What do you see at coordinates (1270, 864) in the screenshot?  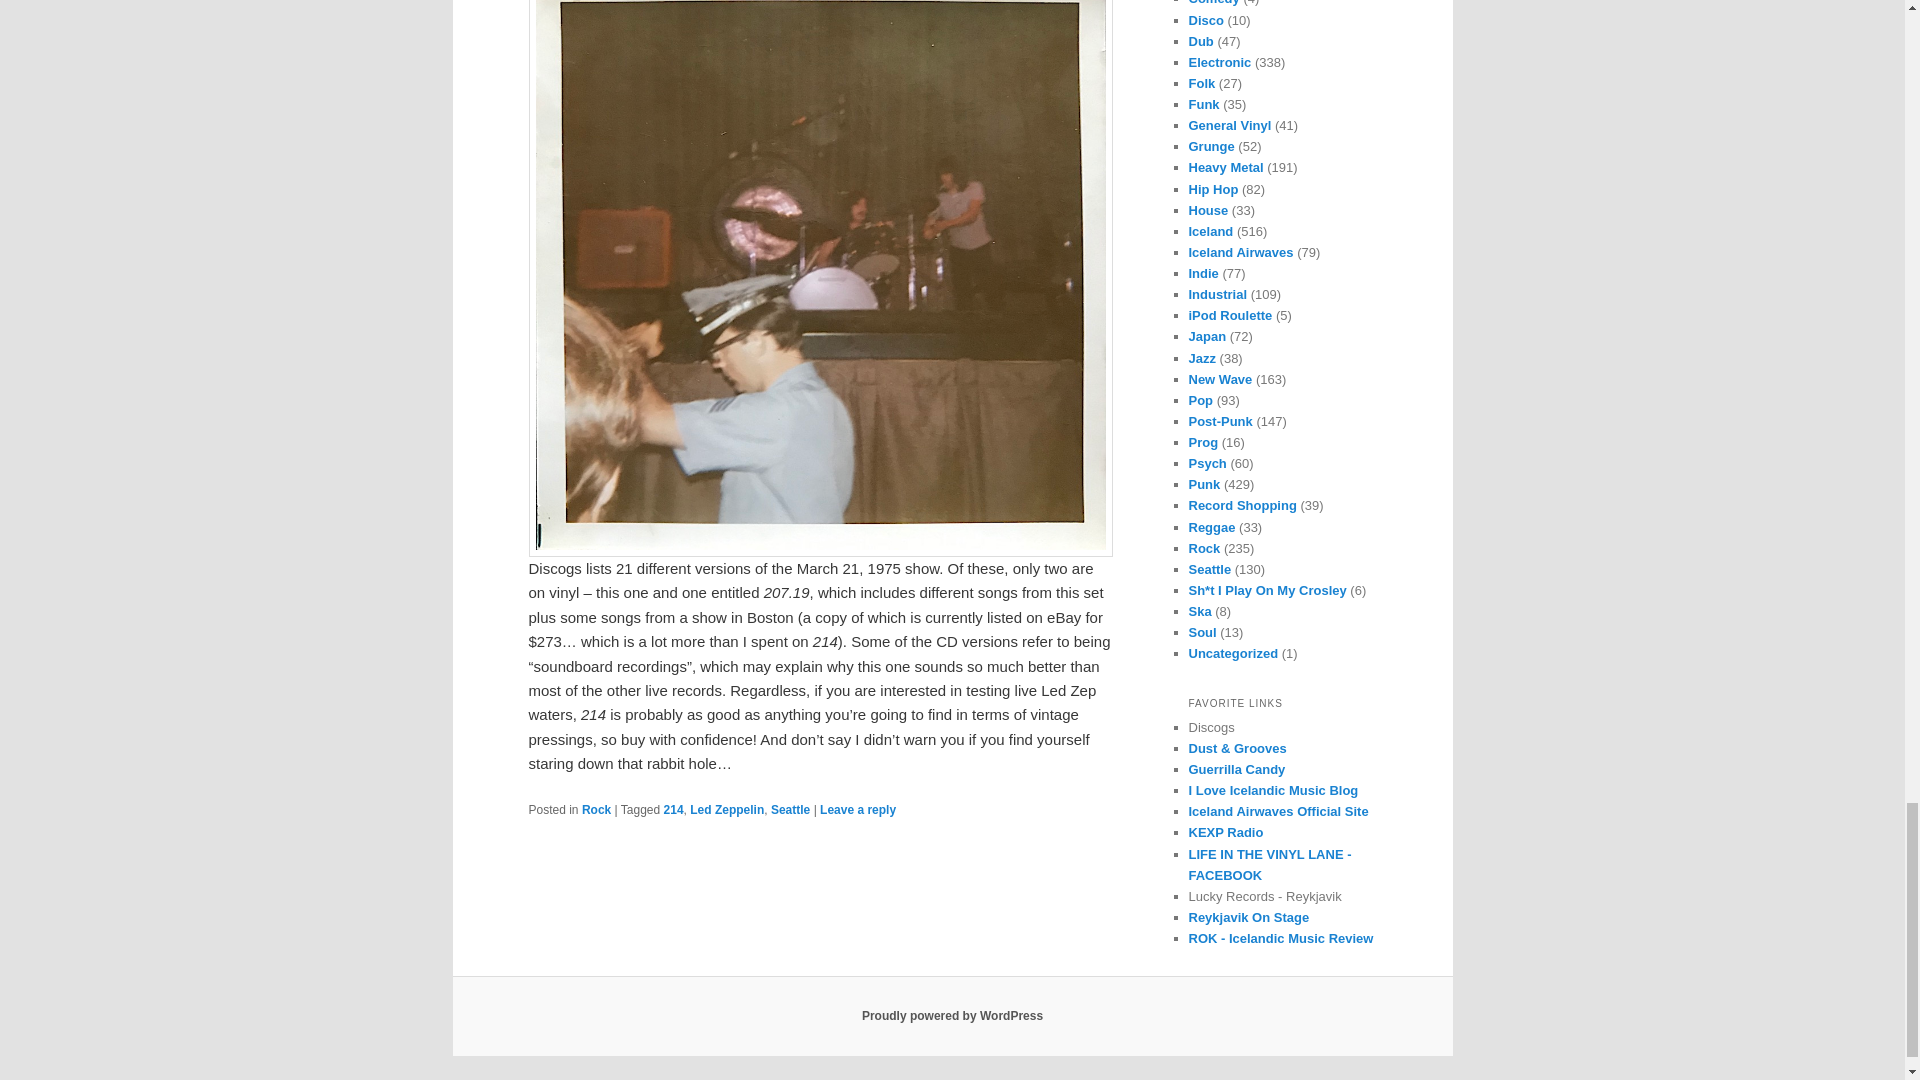 I see `Follow the blog on Facebook!` at bounding box center [1270, 864].